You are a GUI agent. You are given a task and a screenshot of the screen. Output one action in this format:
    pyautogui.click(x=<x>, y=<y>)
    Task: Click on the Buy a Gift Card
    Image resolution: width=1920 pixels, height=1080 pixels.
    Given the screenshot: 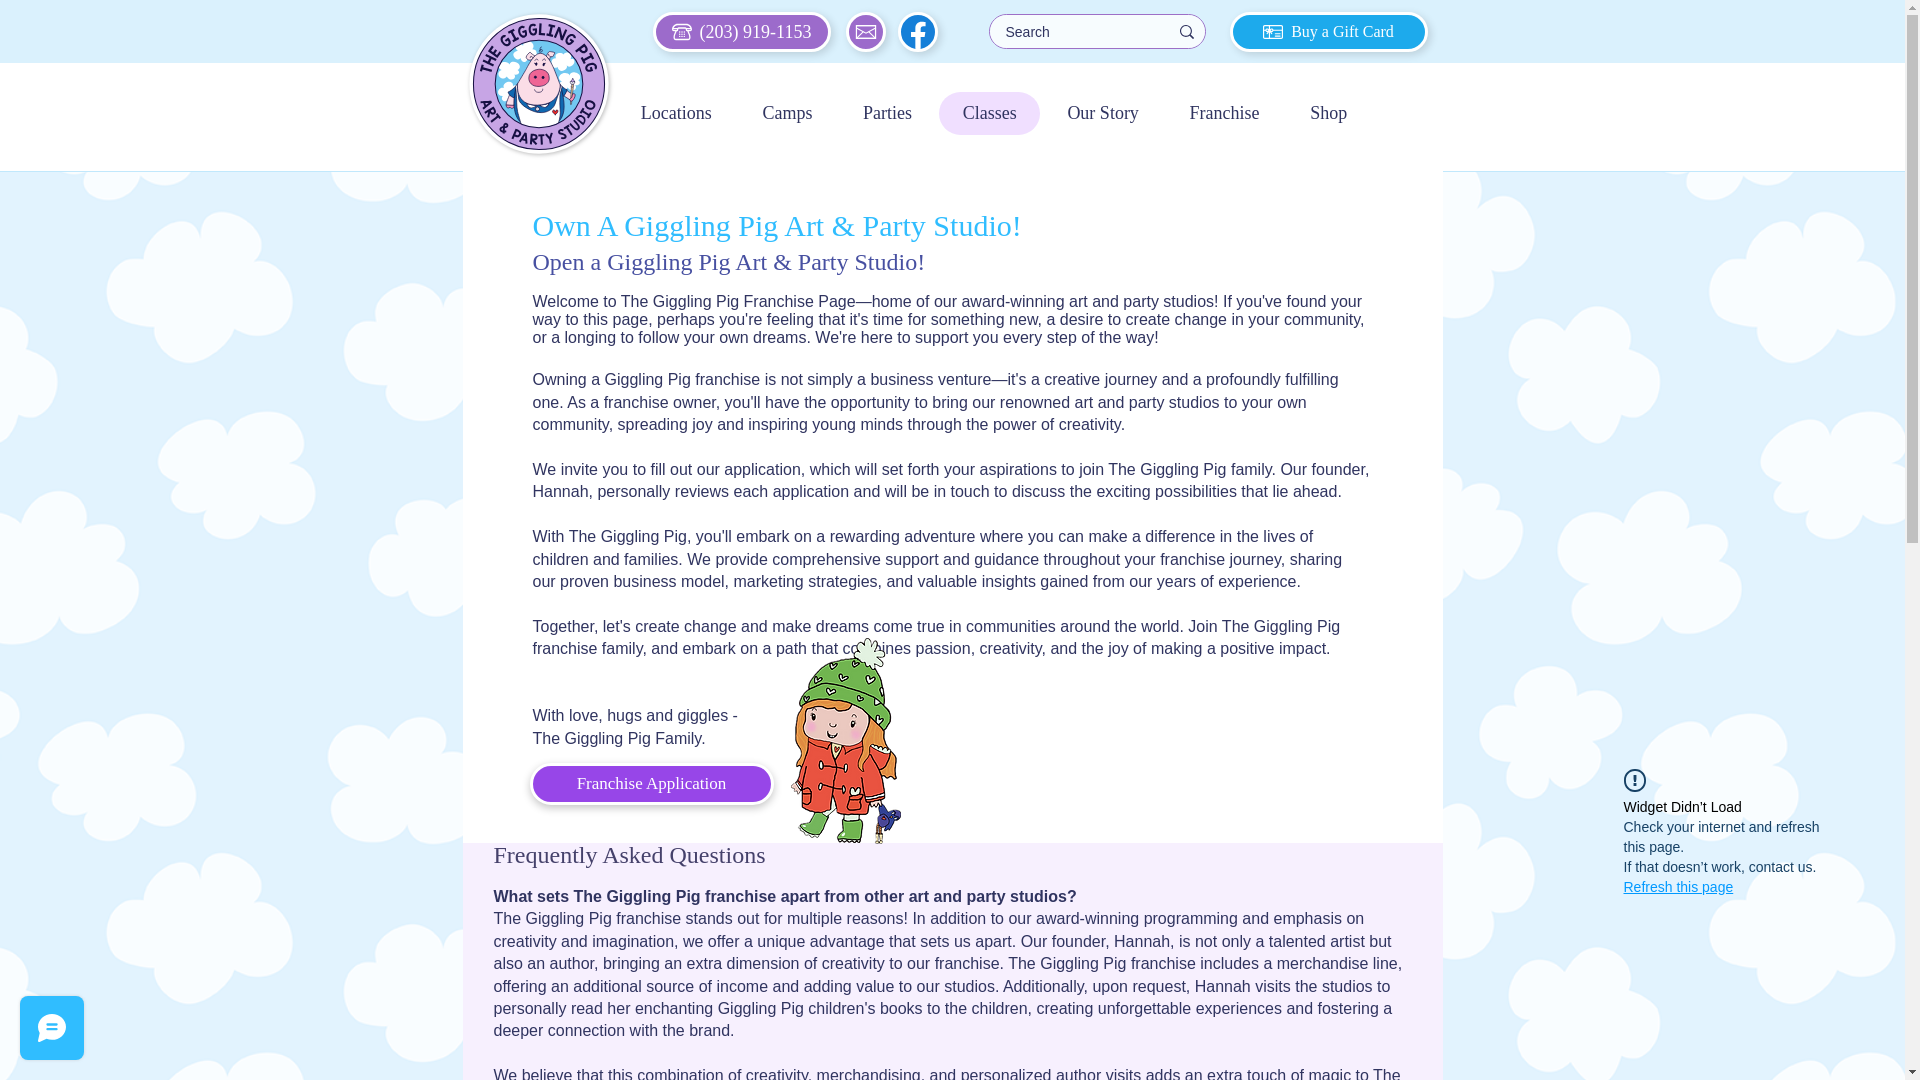 What is the action you would take?
    pyautogui.click(x=1678, y=886)
    